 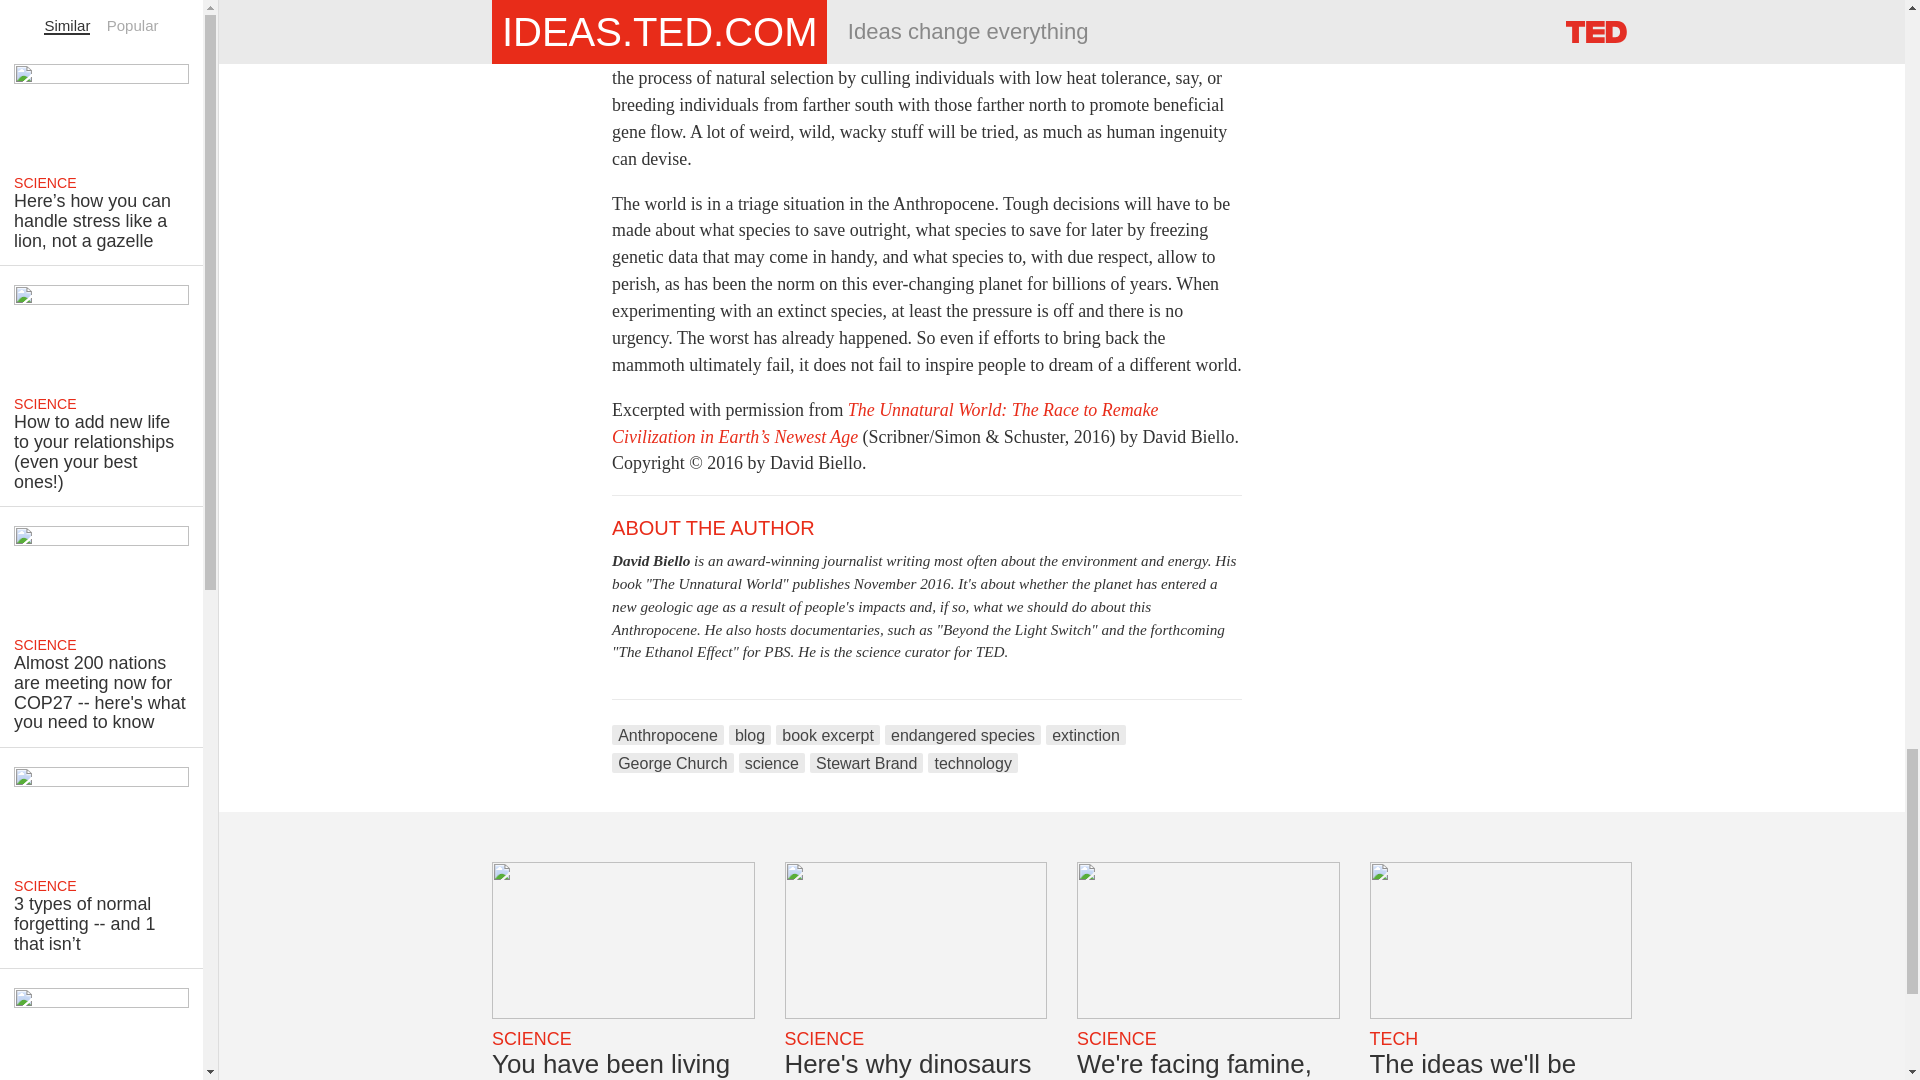 I want to click on endangered species, so click(x=962, y=734).